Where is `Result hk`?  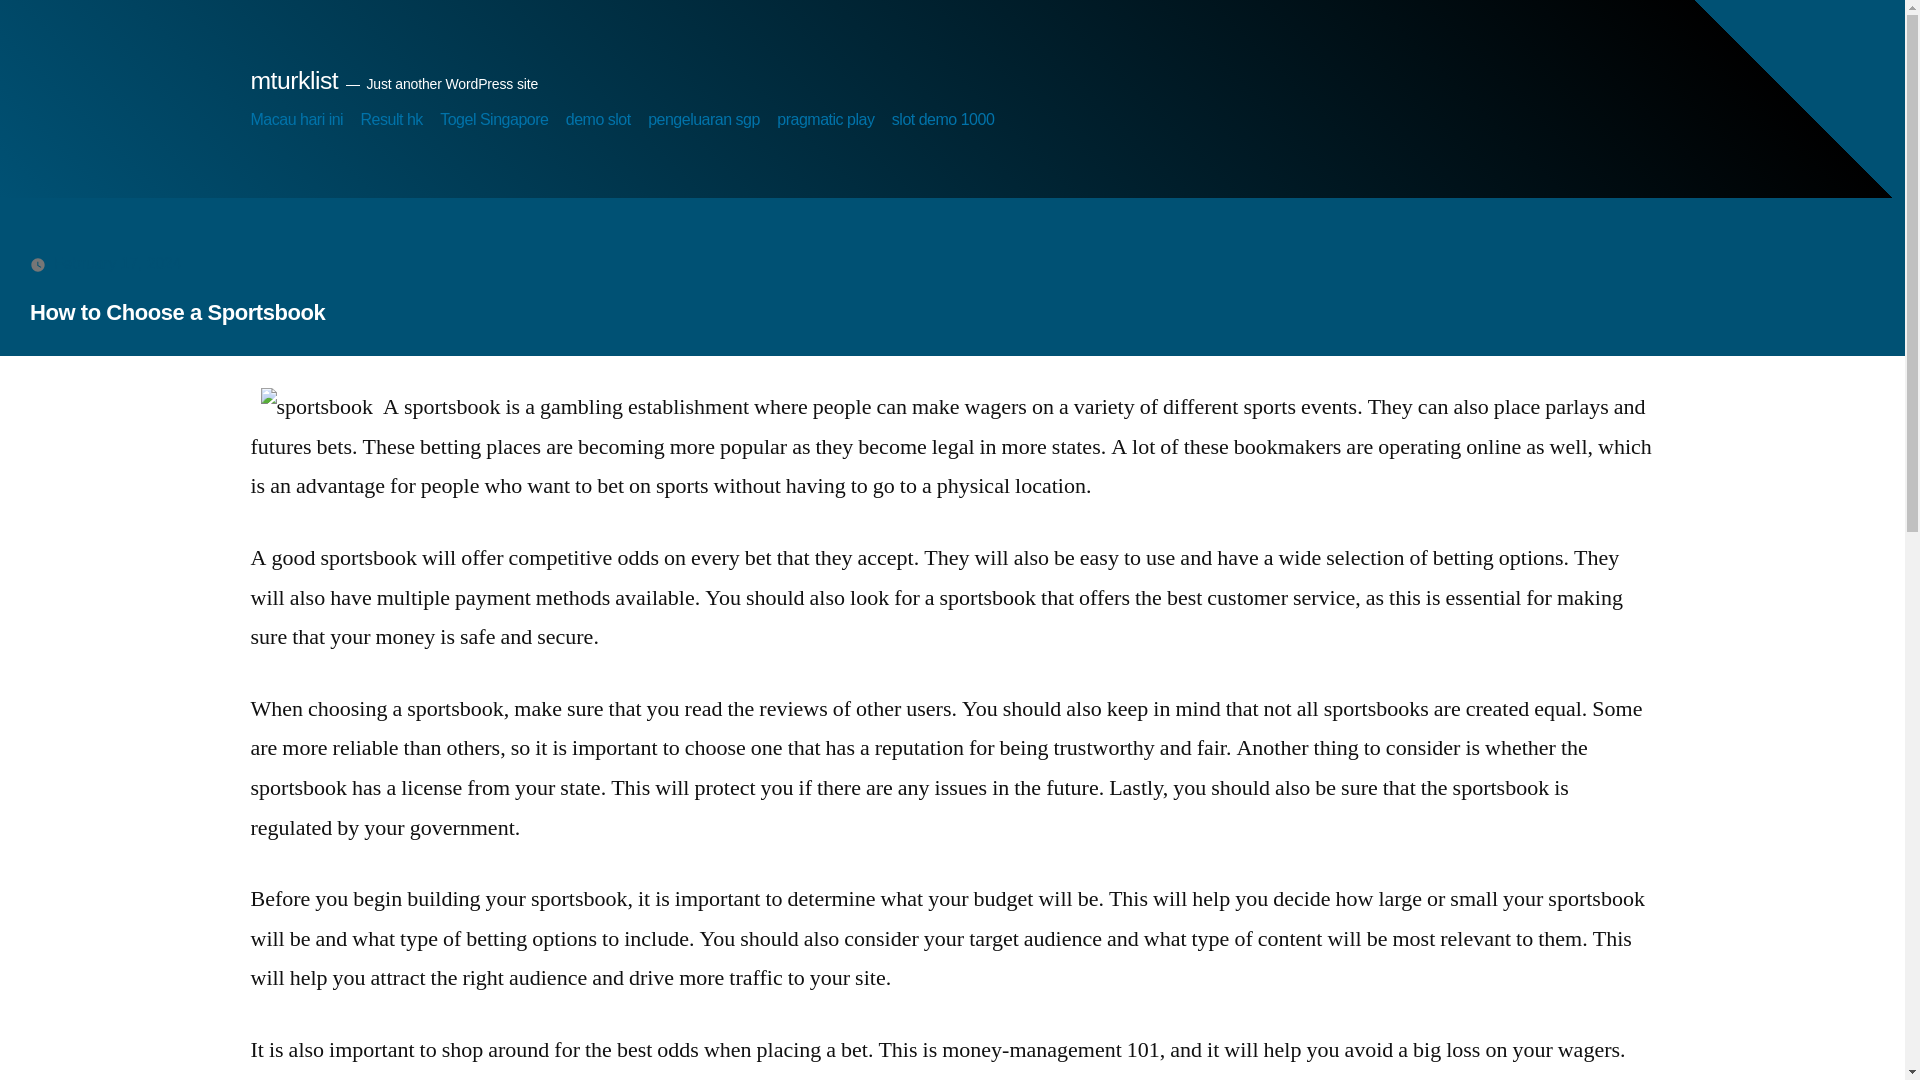 Result hk is located at coordinates (391, 120).